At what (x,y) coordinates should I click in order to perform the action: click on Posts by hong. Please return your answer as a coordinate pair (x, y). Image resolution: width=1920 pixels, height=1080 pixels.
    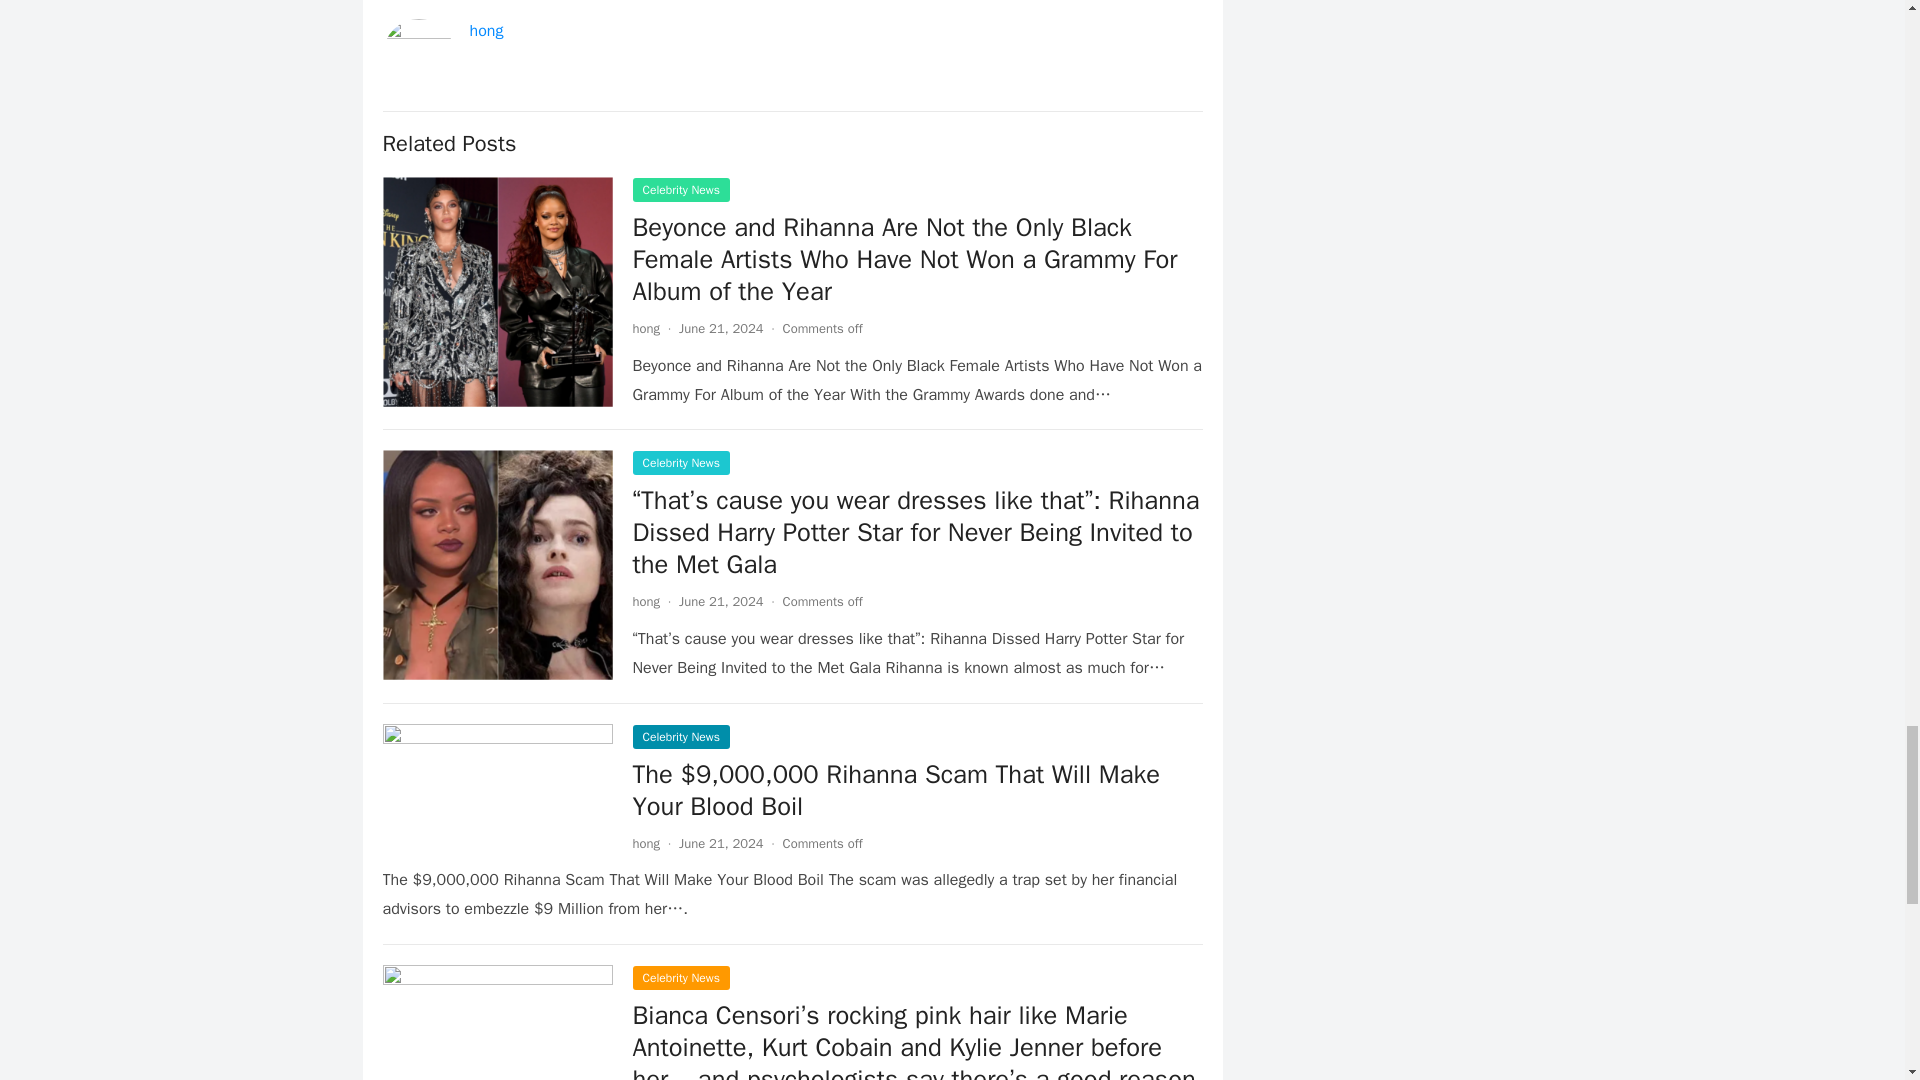
    Looking at the image, I should click on (646, 328).